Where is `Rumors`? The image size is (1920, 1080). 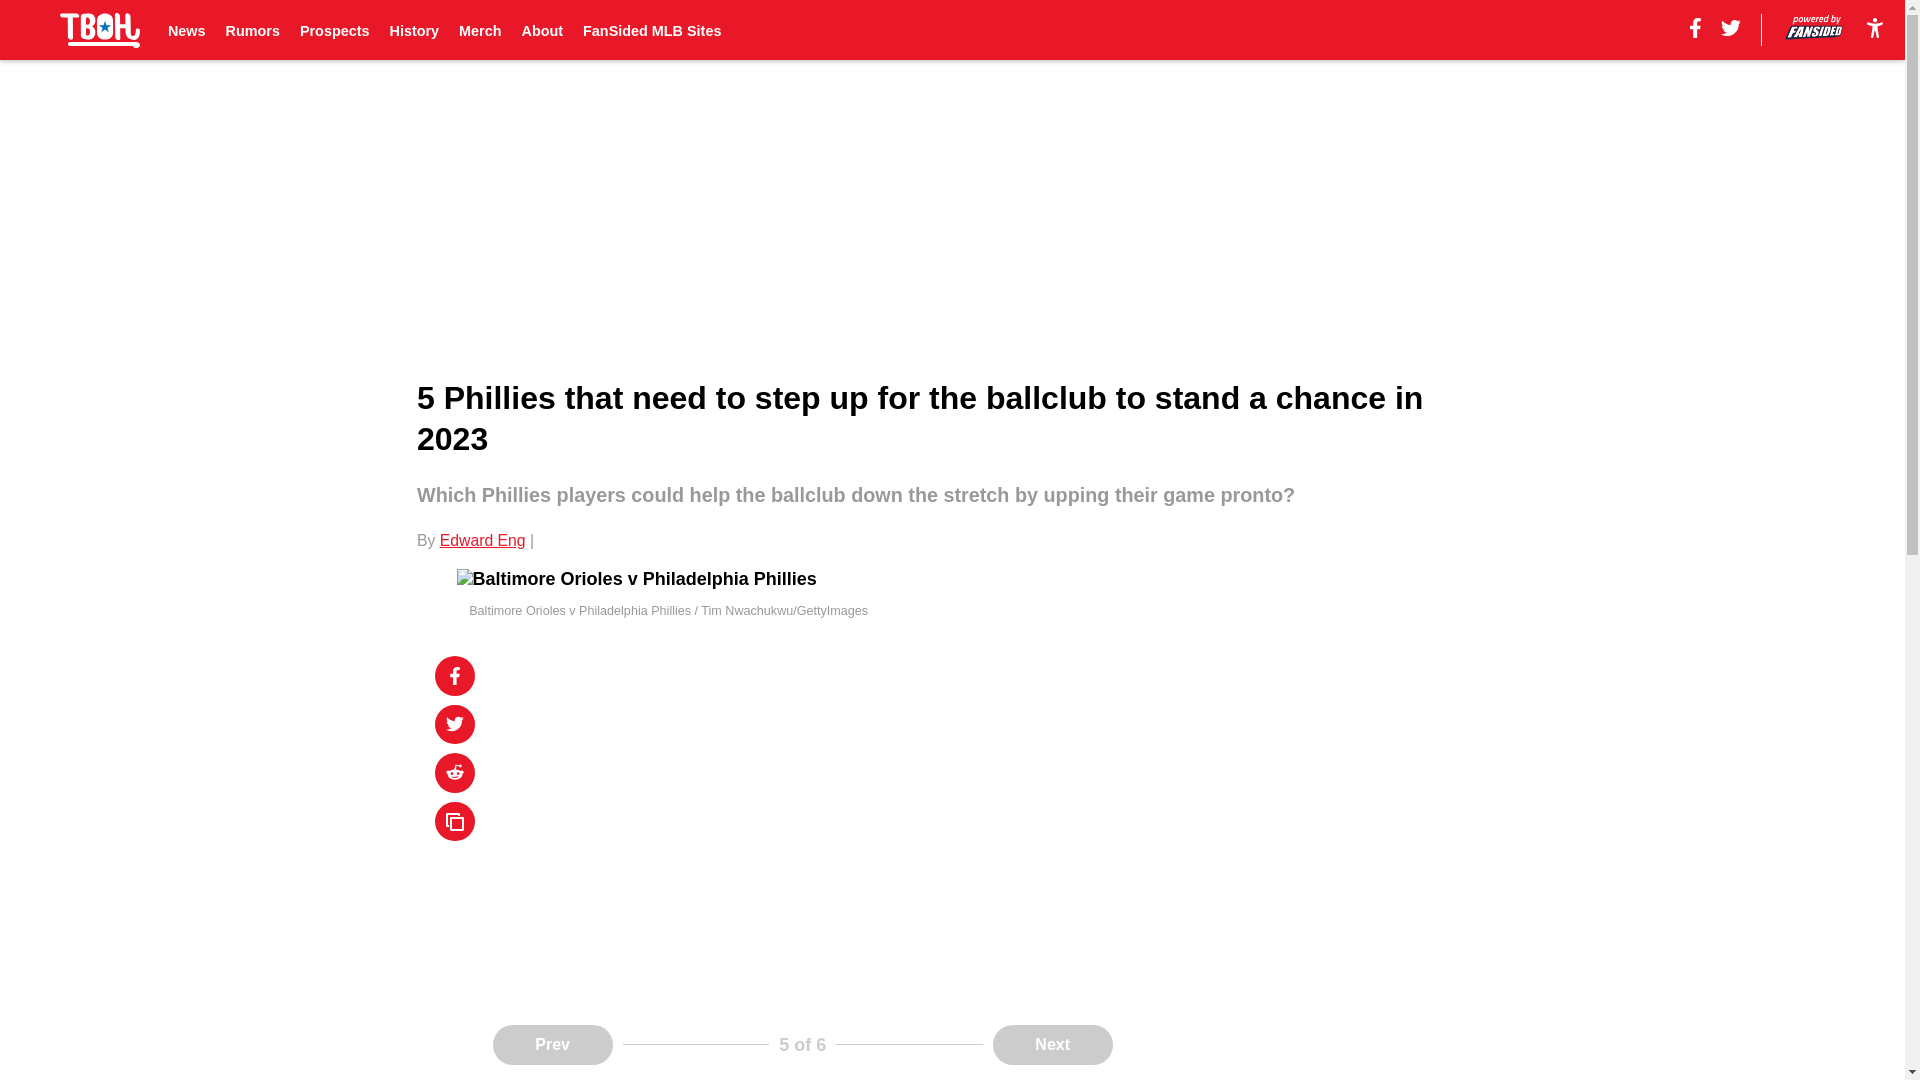
Rumors is located at coordinates (253, 30).